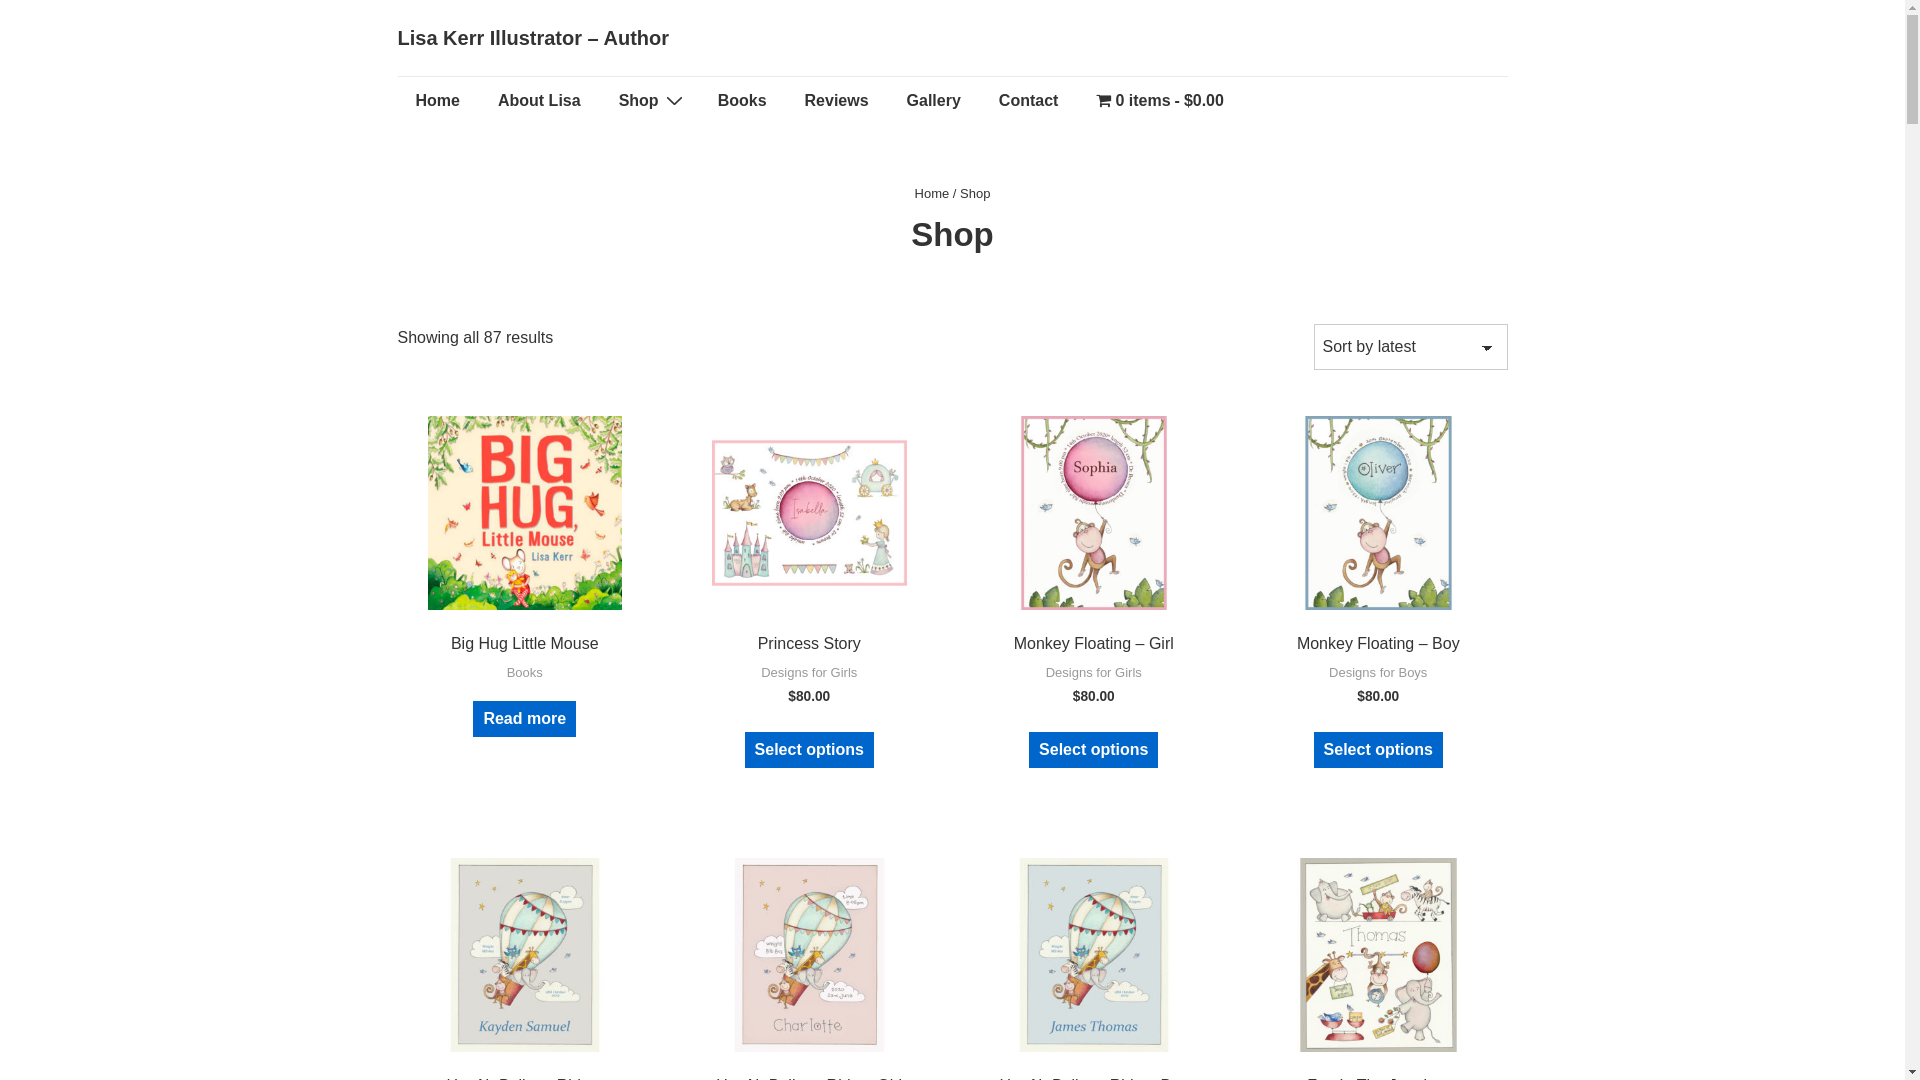  I want to click on Home, so click(932, 194).